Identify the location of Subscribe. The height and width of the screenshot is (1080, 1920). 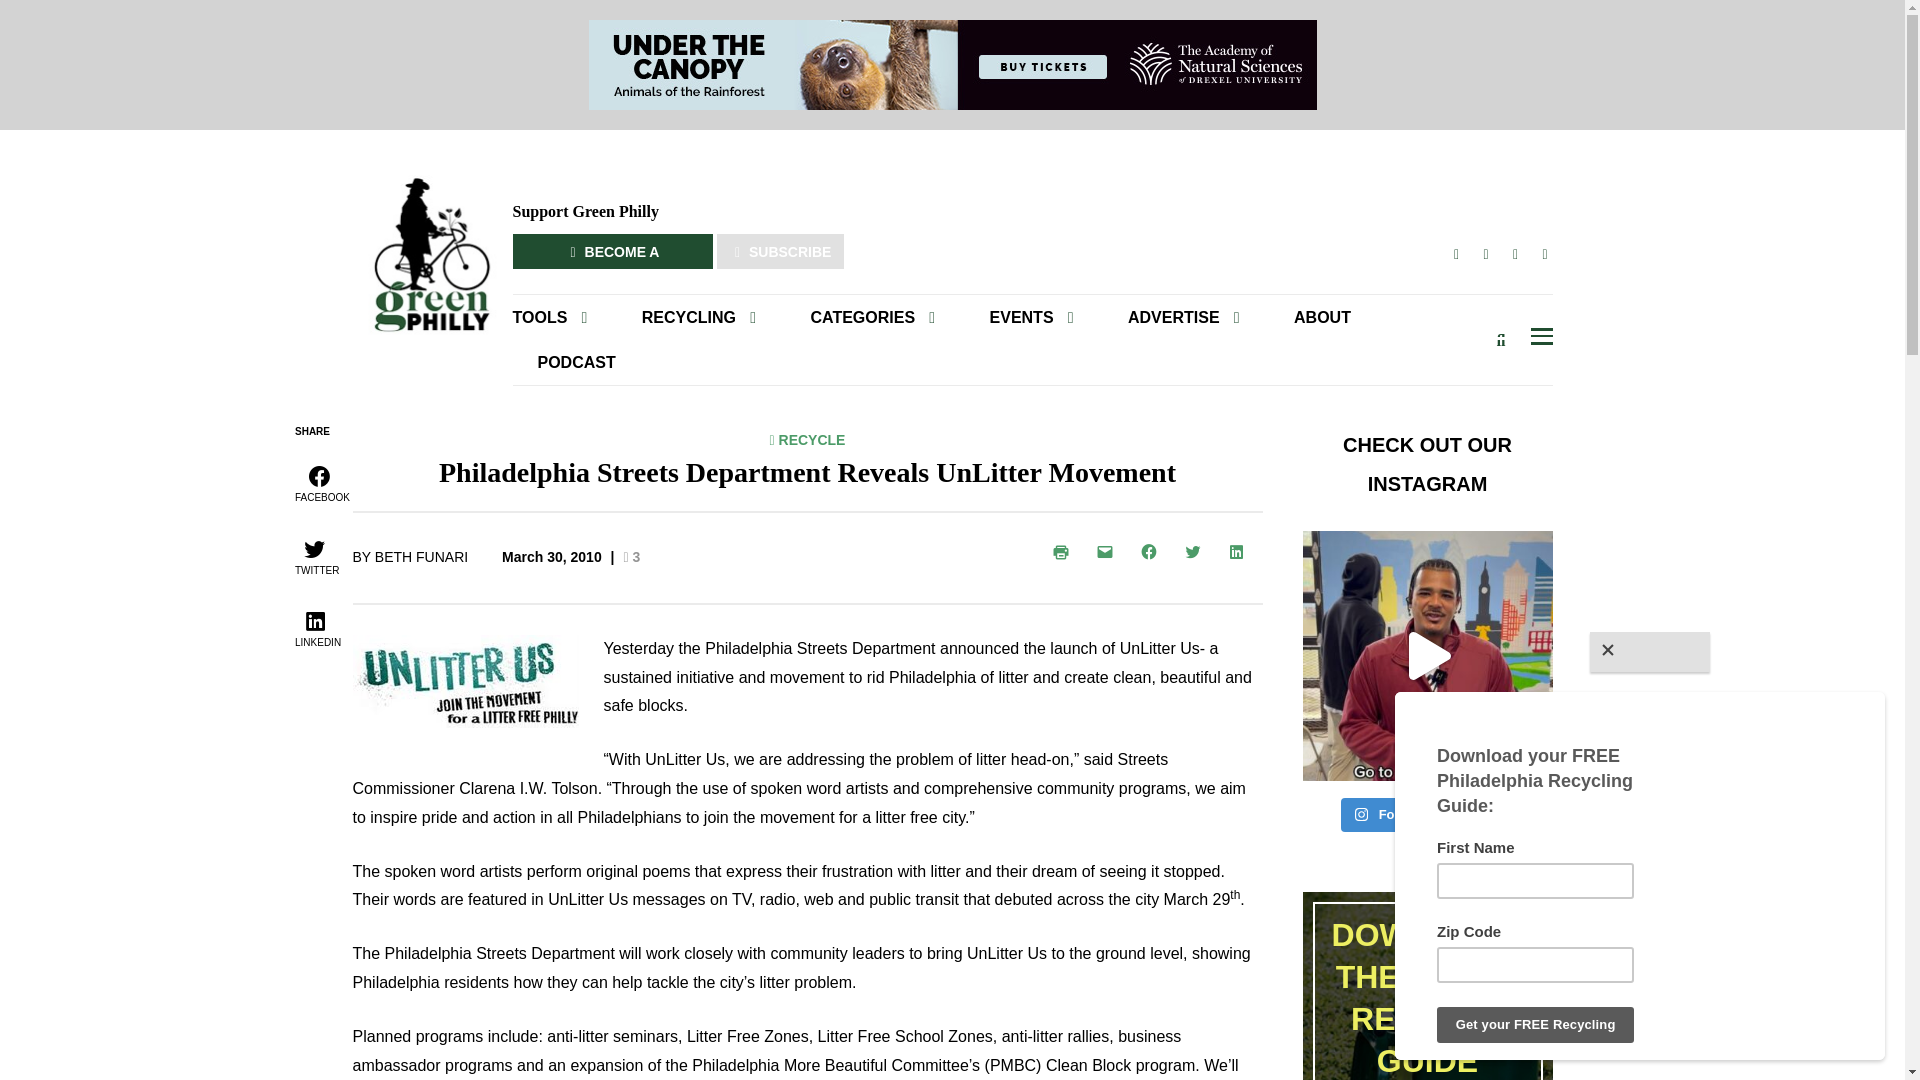
(1234, 366).